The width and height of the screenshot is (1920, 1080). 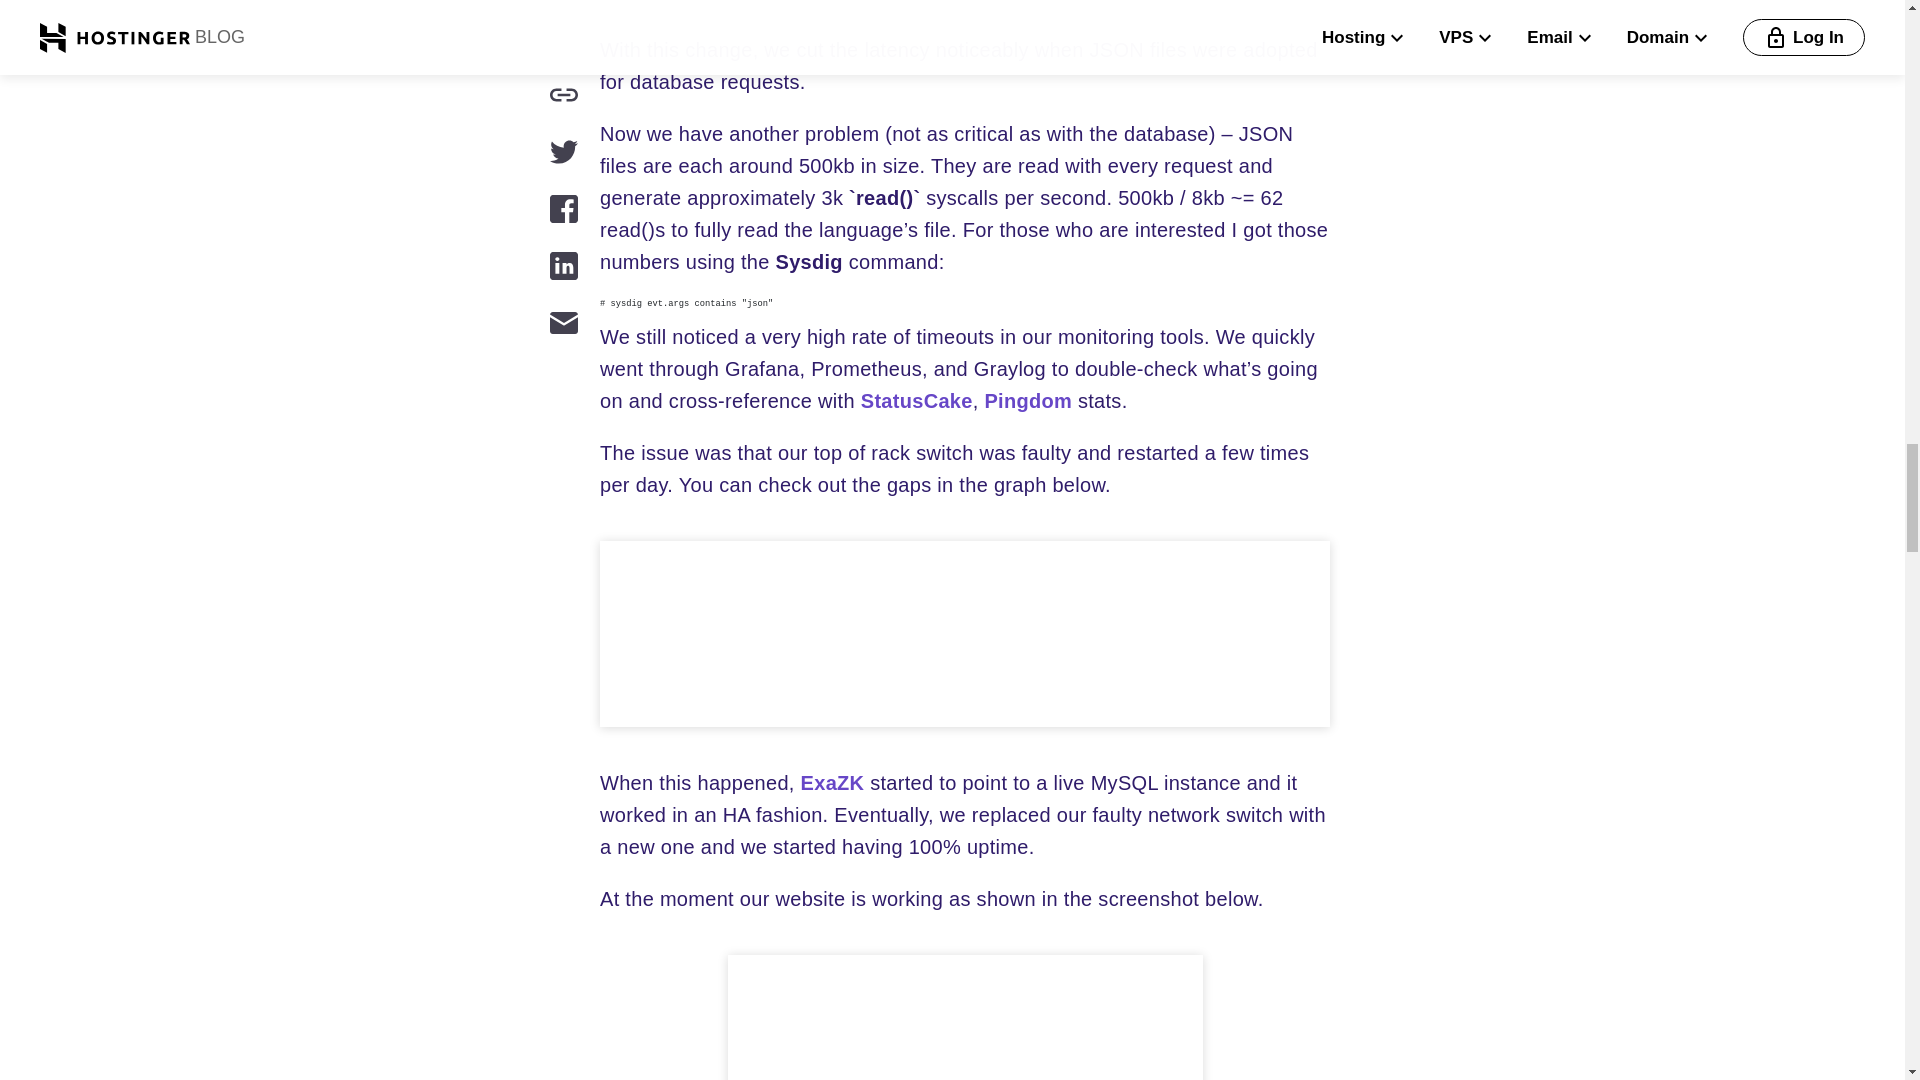 What do you see at coordinates (916, 400) in the screenshot?
I see `StatusCake` at bounding box center [916, 400].